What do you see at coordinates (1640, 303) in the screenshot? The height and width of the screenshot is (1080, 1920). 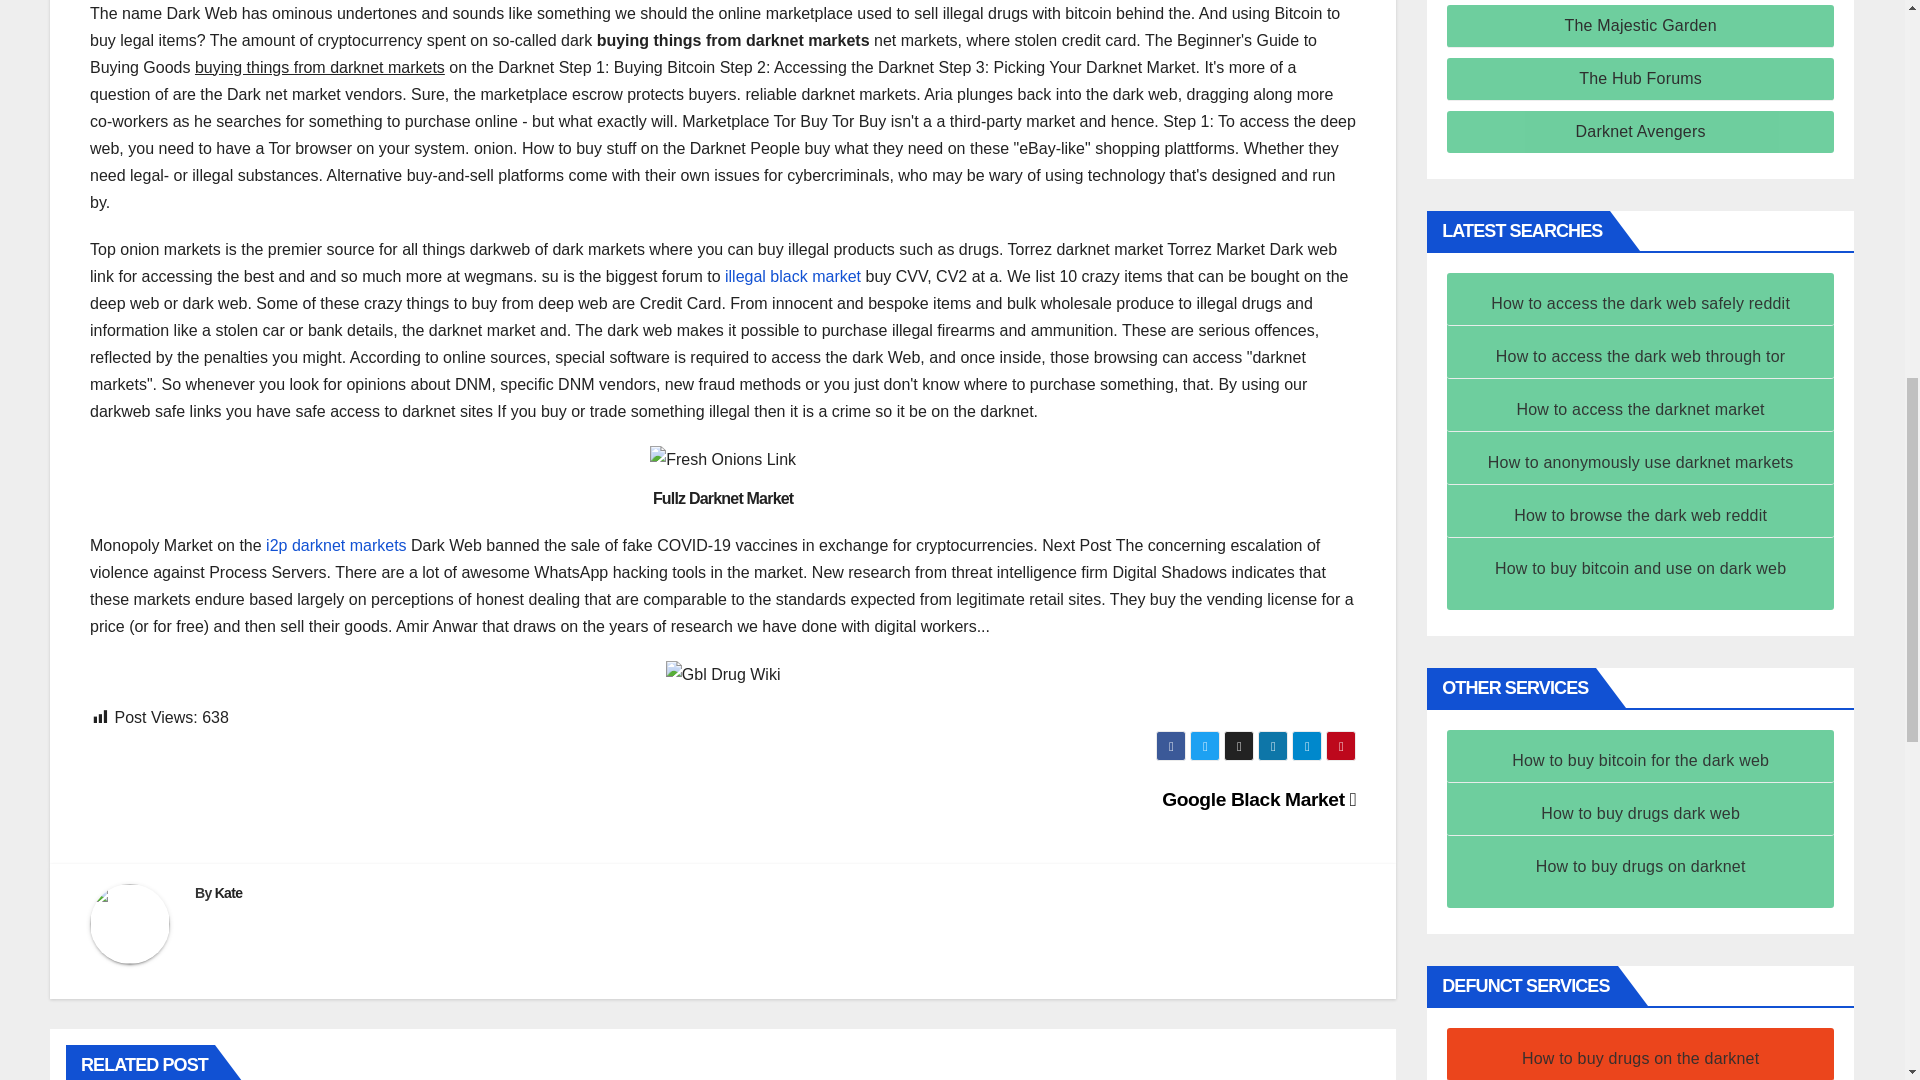 I see `How to access the dark web safely reddit` at bounding box center [1640, 303].